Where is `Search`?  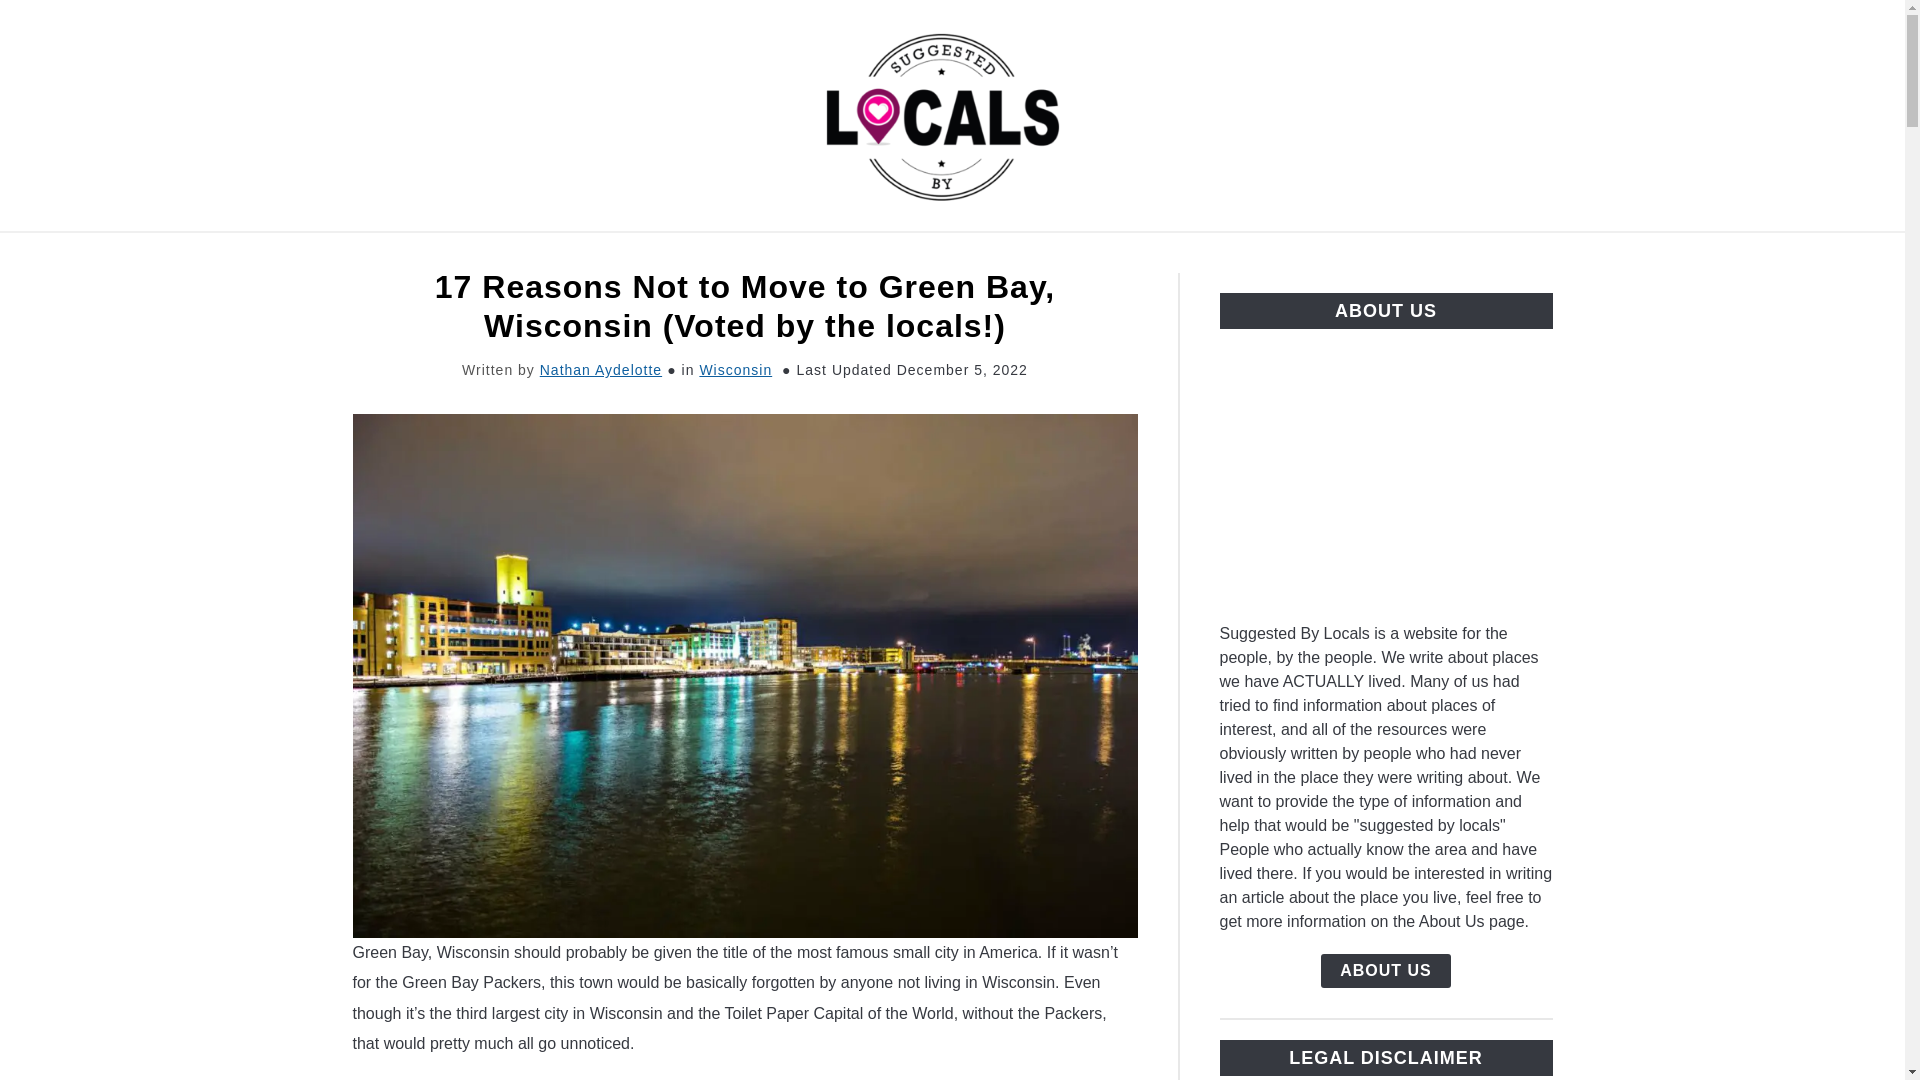
Search is located at coordinates (1586, 116).